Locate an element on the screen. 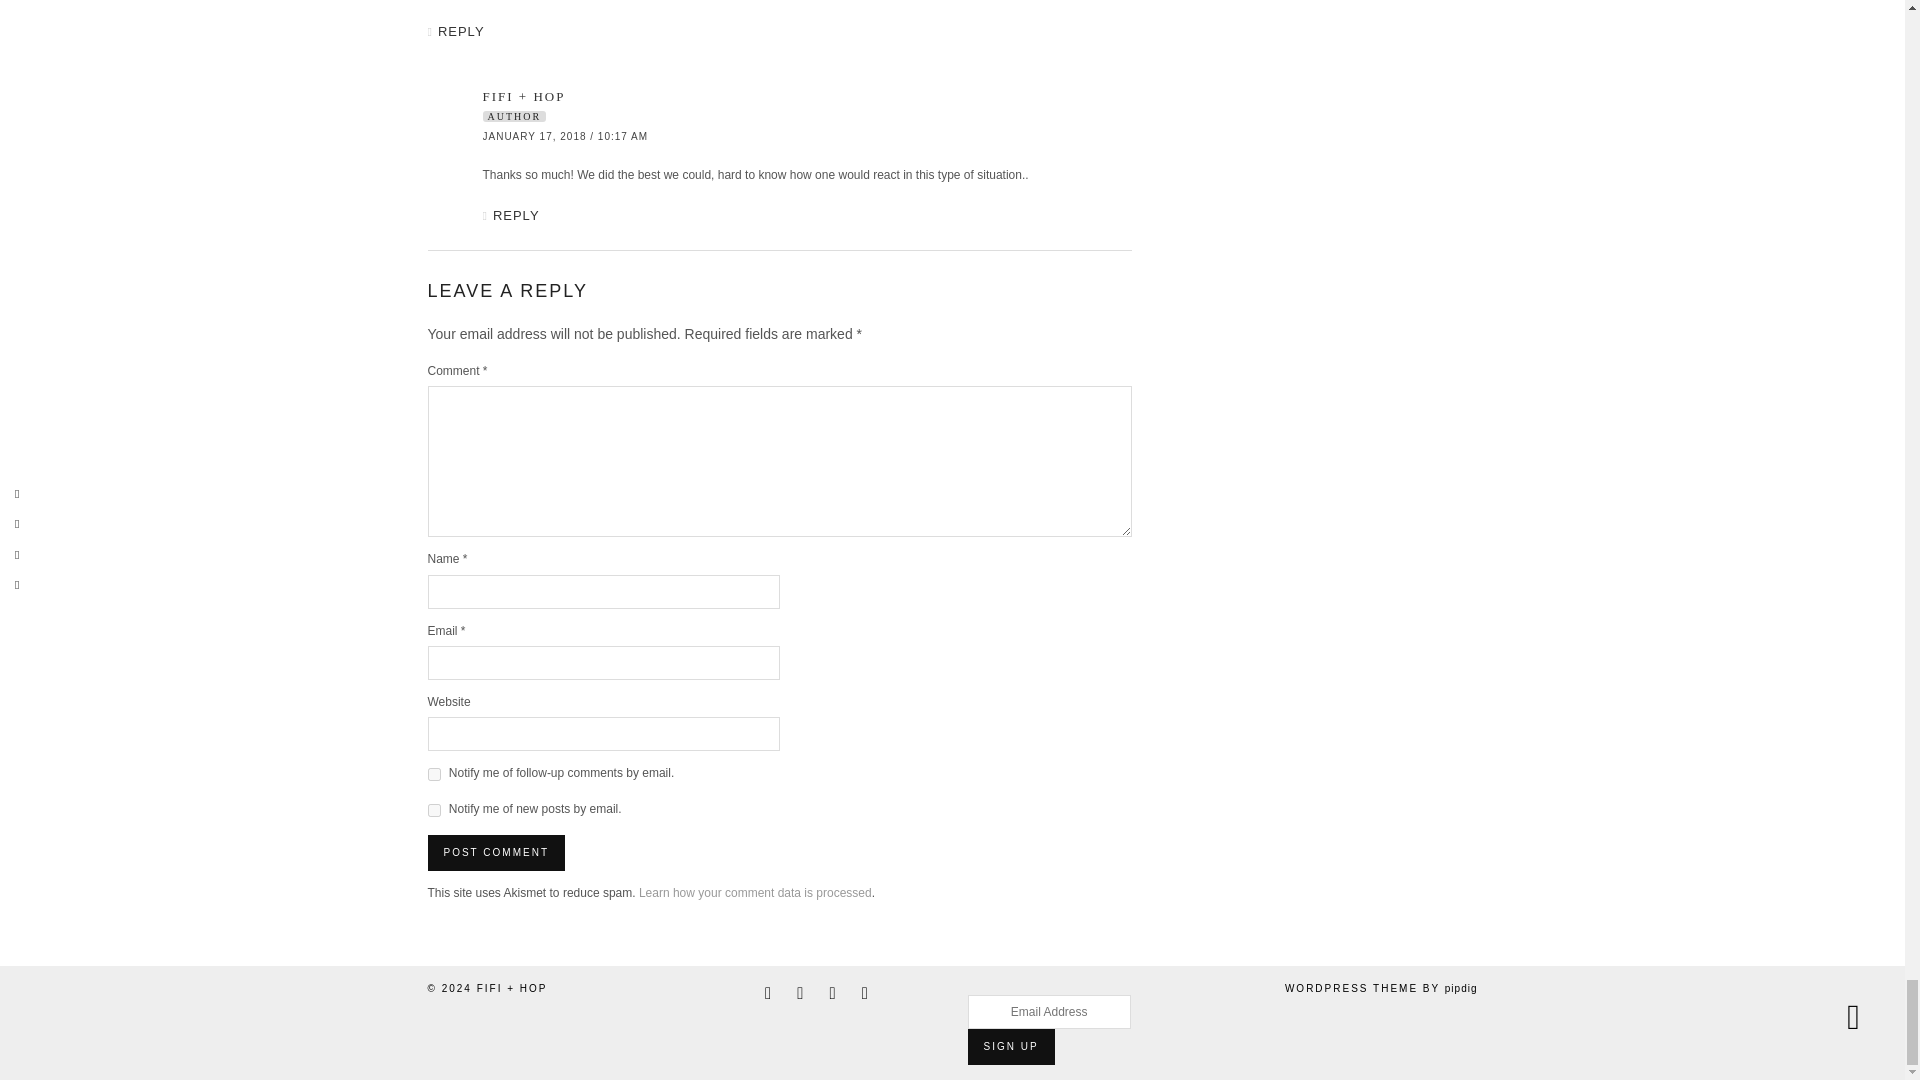 The height and width of the screenshot is (1080, 1920). subscribe is located at coordinates (434, 774).